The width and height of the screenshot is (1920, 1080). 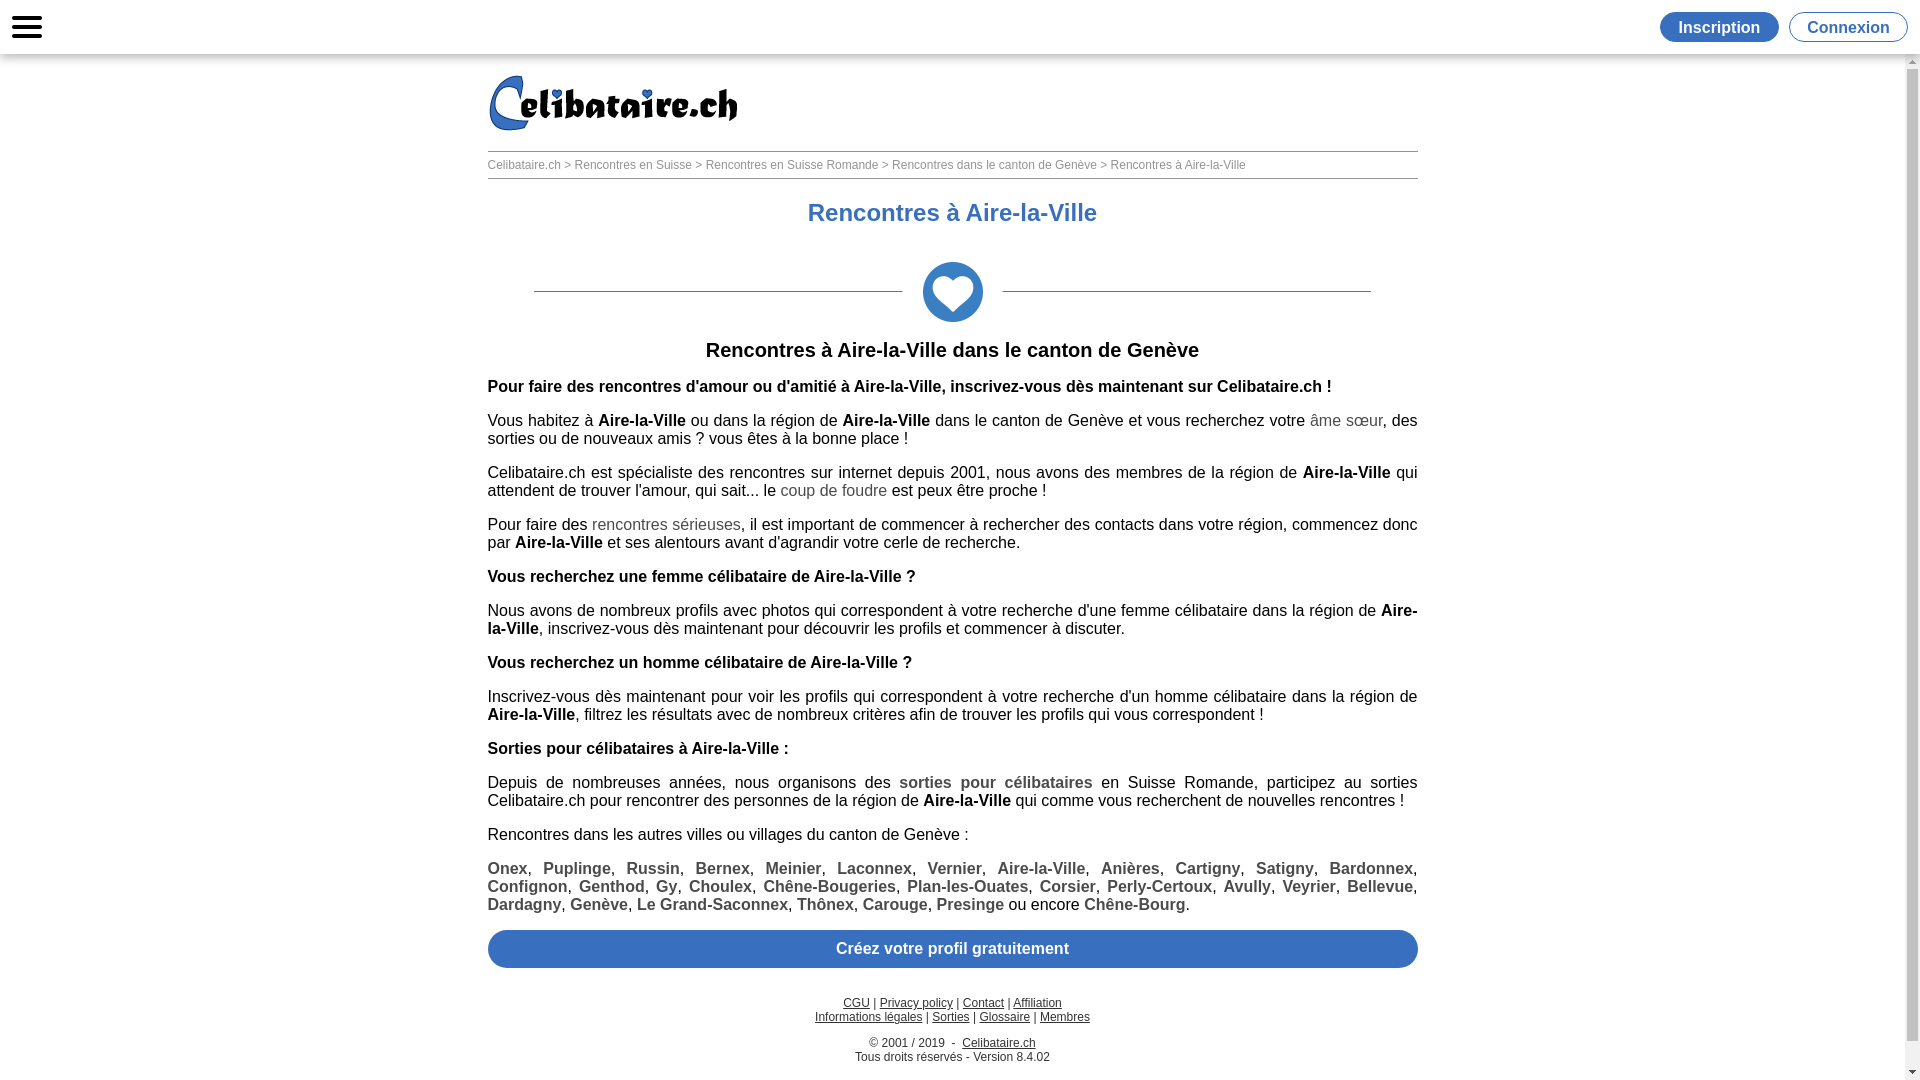 I want to click on Bardonnex, so click(x=1372, y=868).